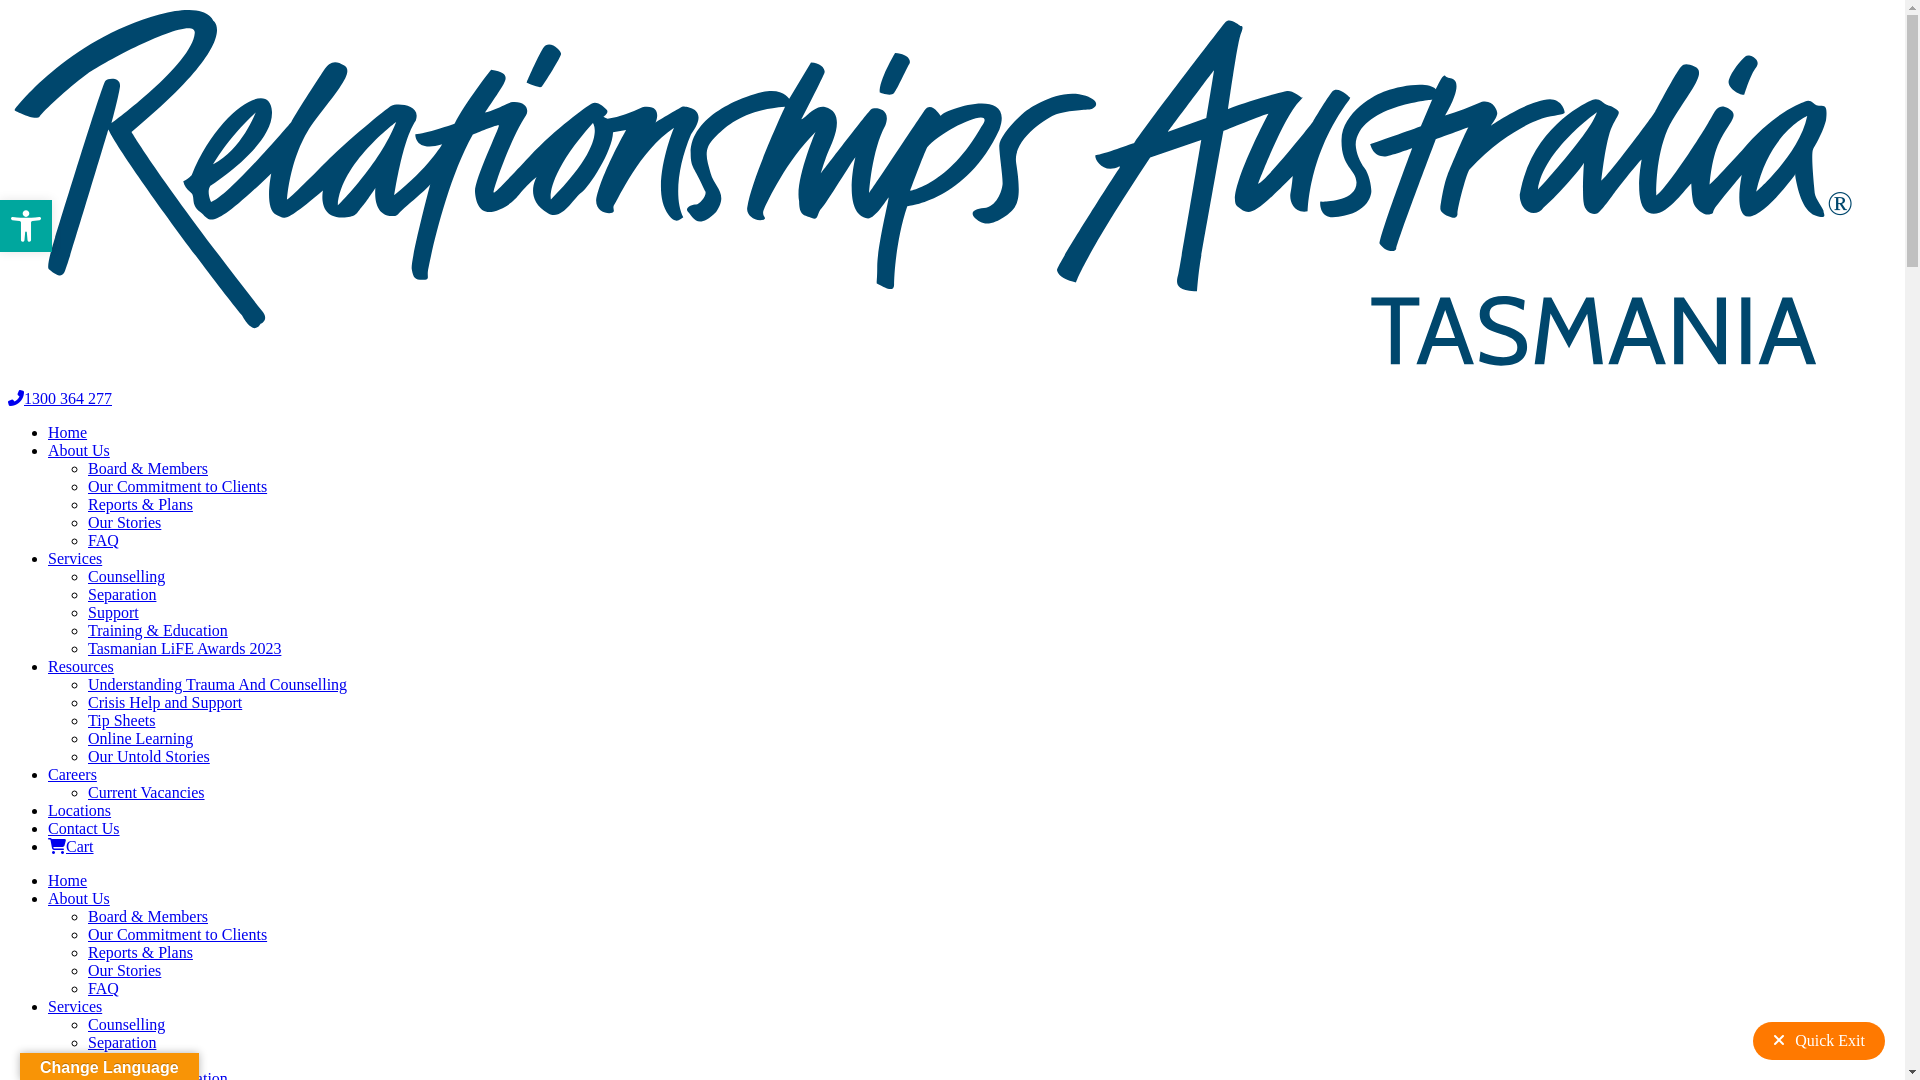 This screenshot has width=1920, height=1080. I want to click on Board & Members, so click(148, 468).